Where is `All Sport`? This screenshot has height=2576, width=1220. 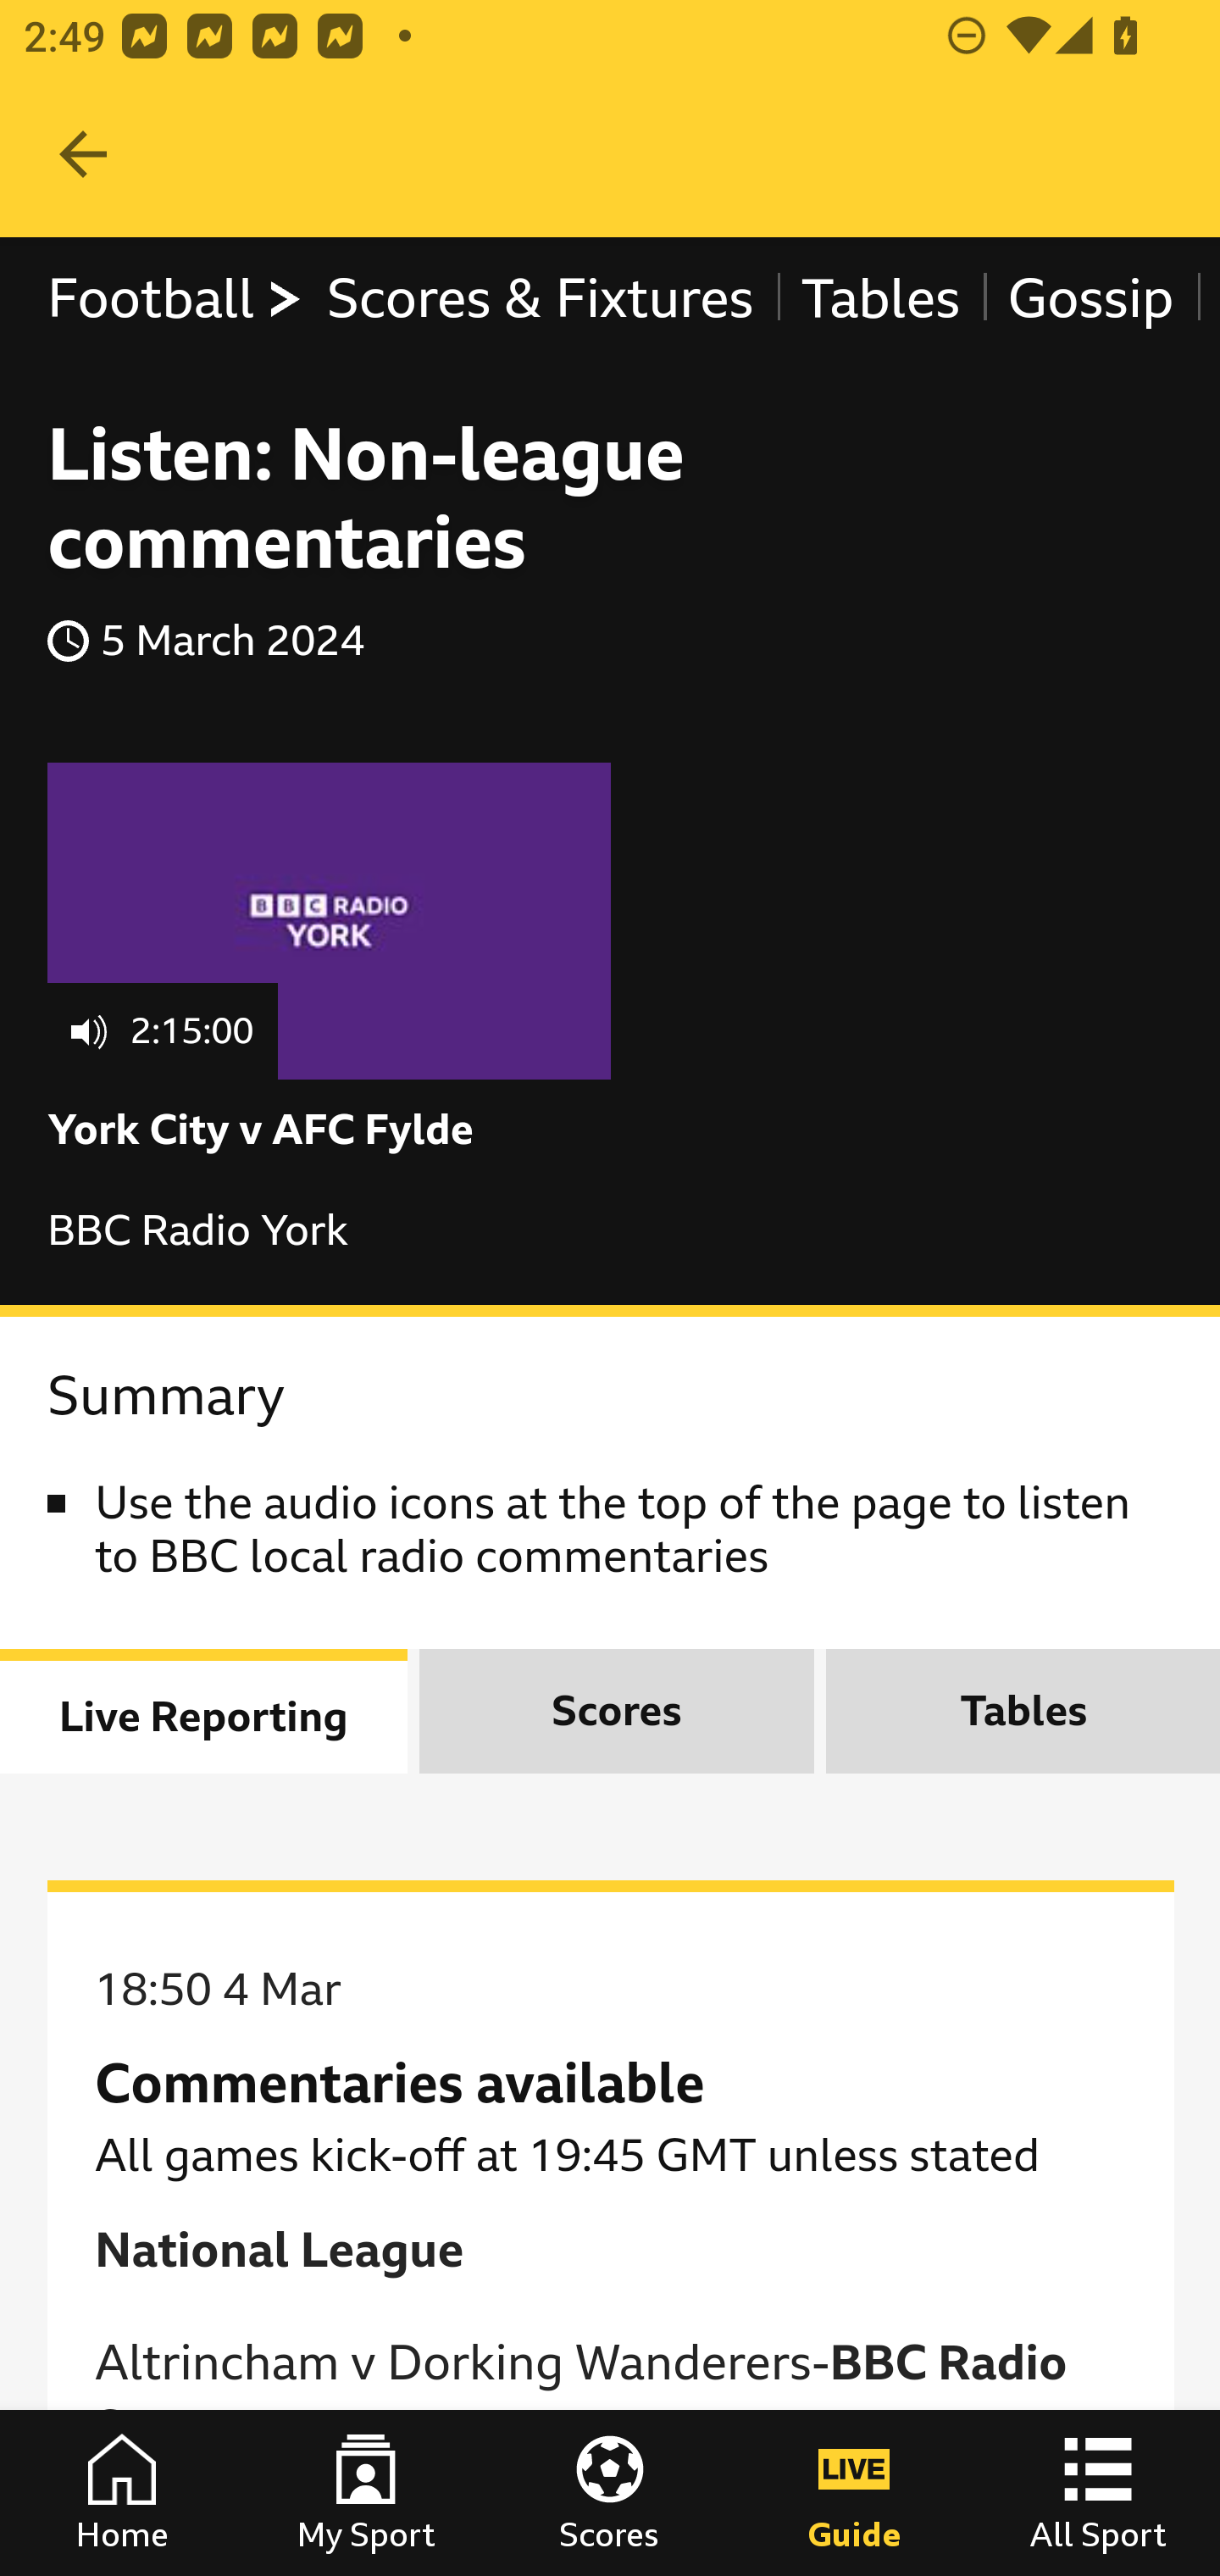
All Sport is located at coordinates (1098, 2493).